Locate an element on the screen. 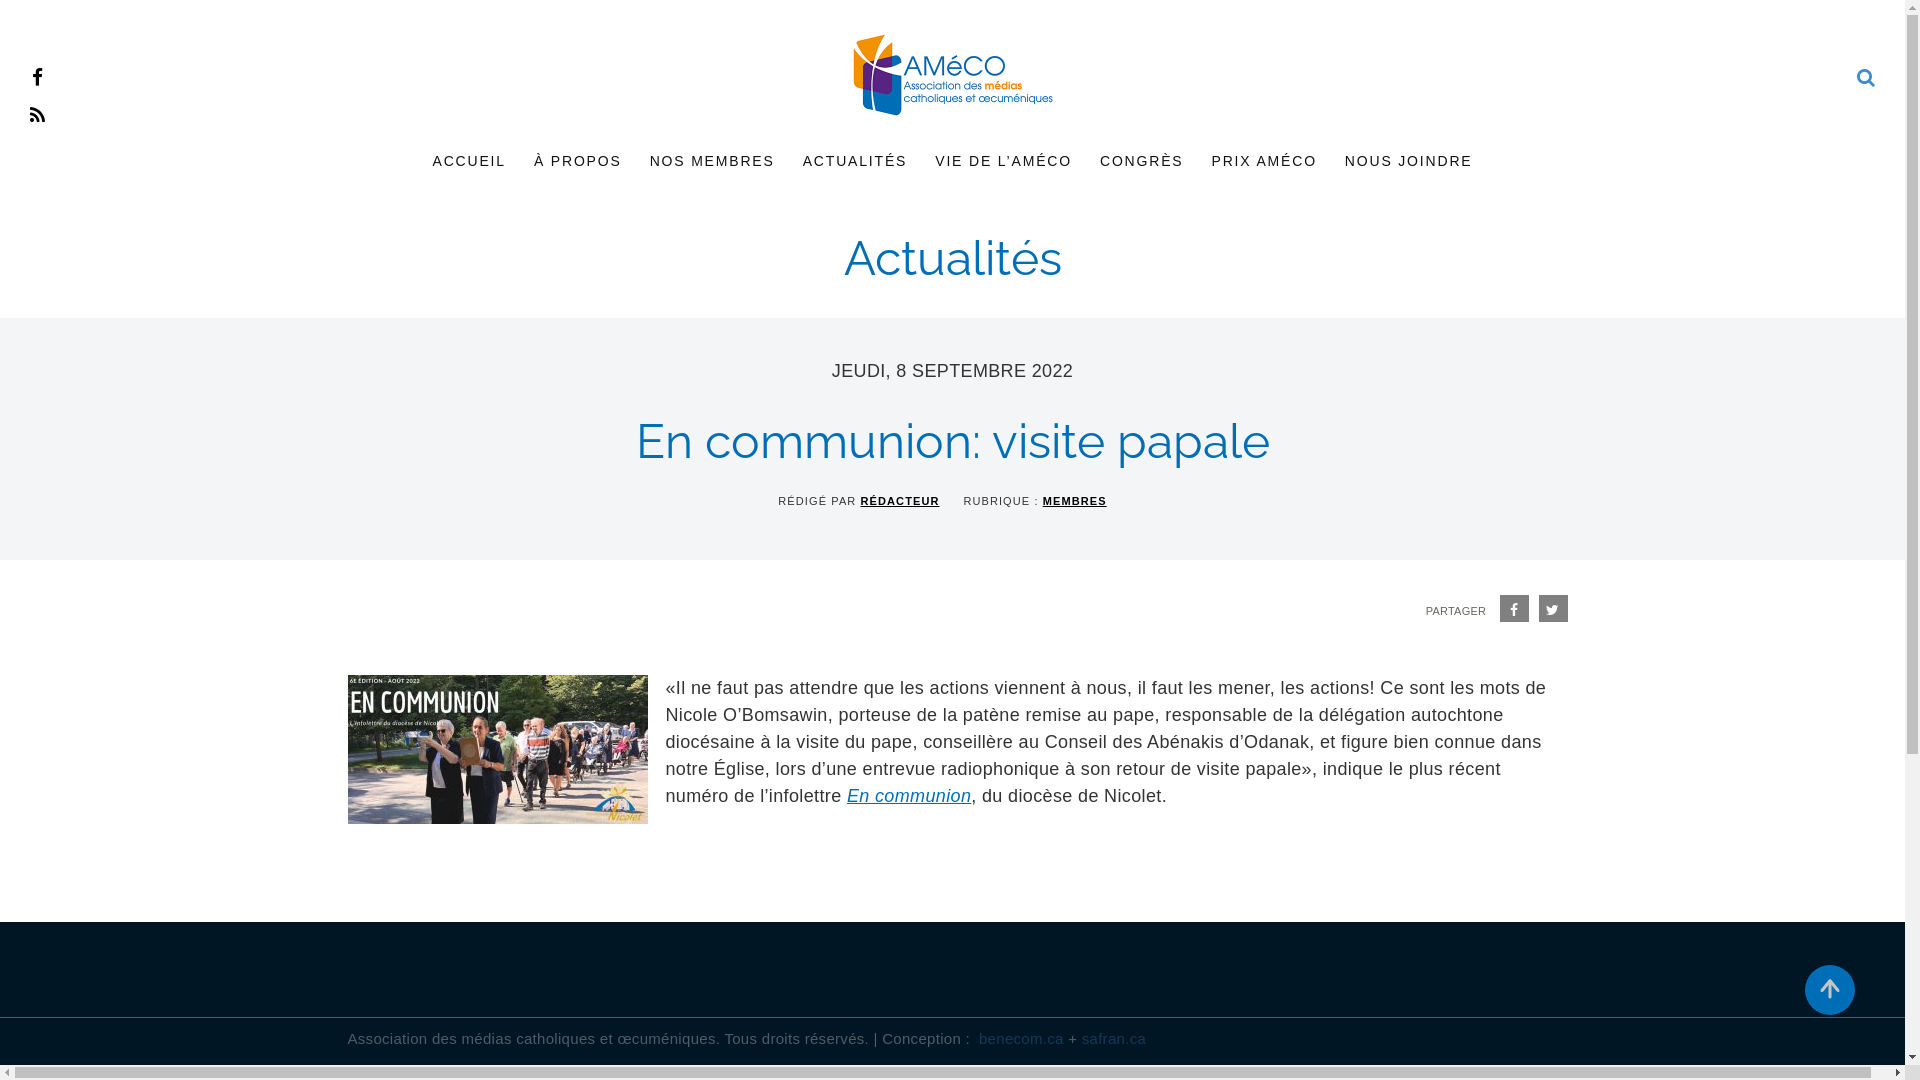 Image resolution: width=1920 pixels, height=1080 pixels. MEMBRES is located at coordinates (1075, 501).